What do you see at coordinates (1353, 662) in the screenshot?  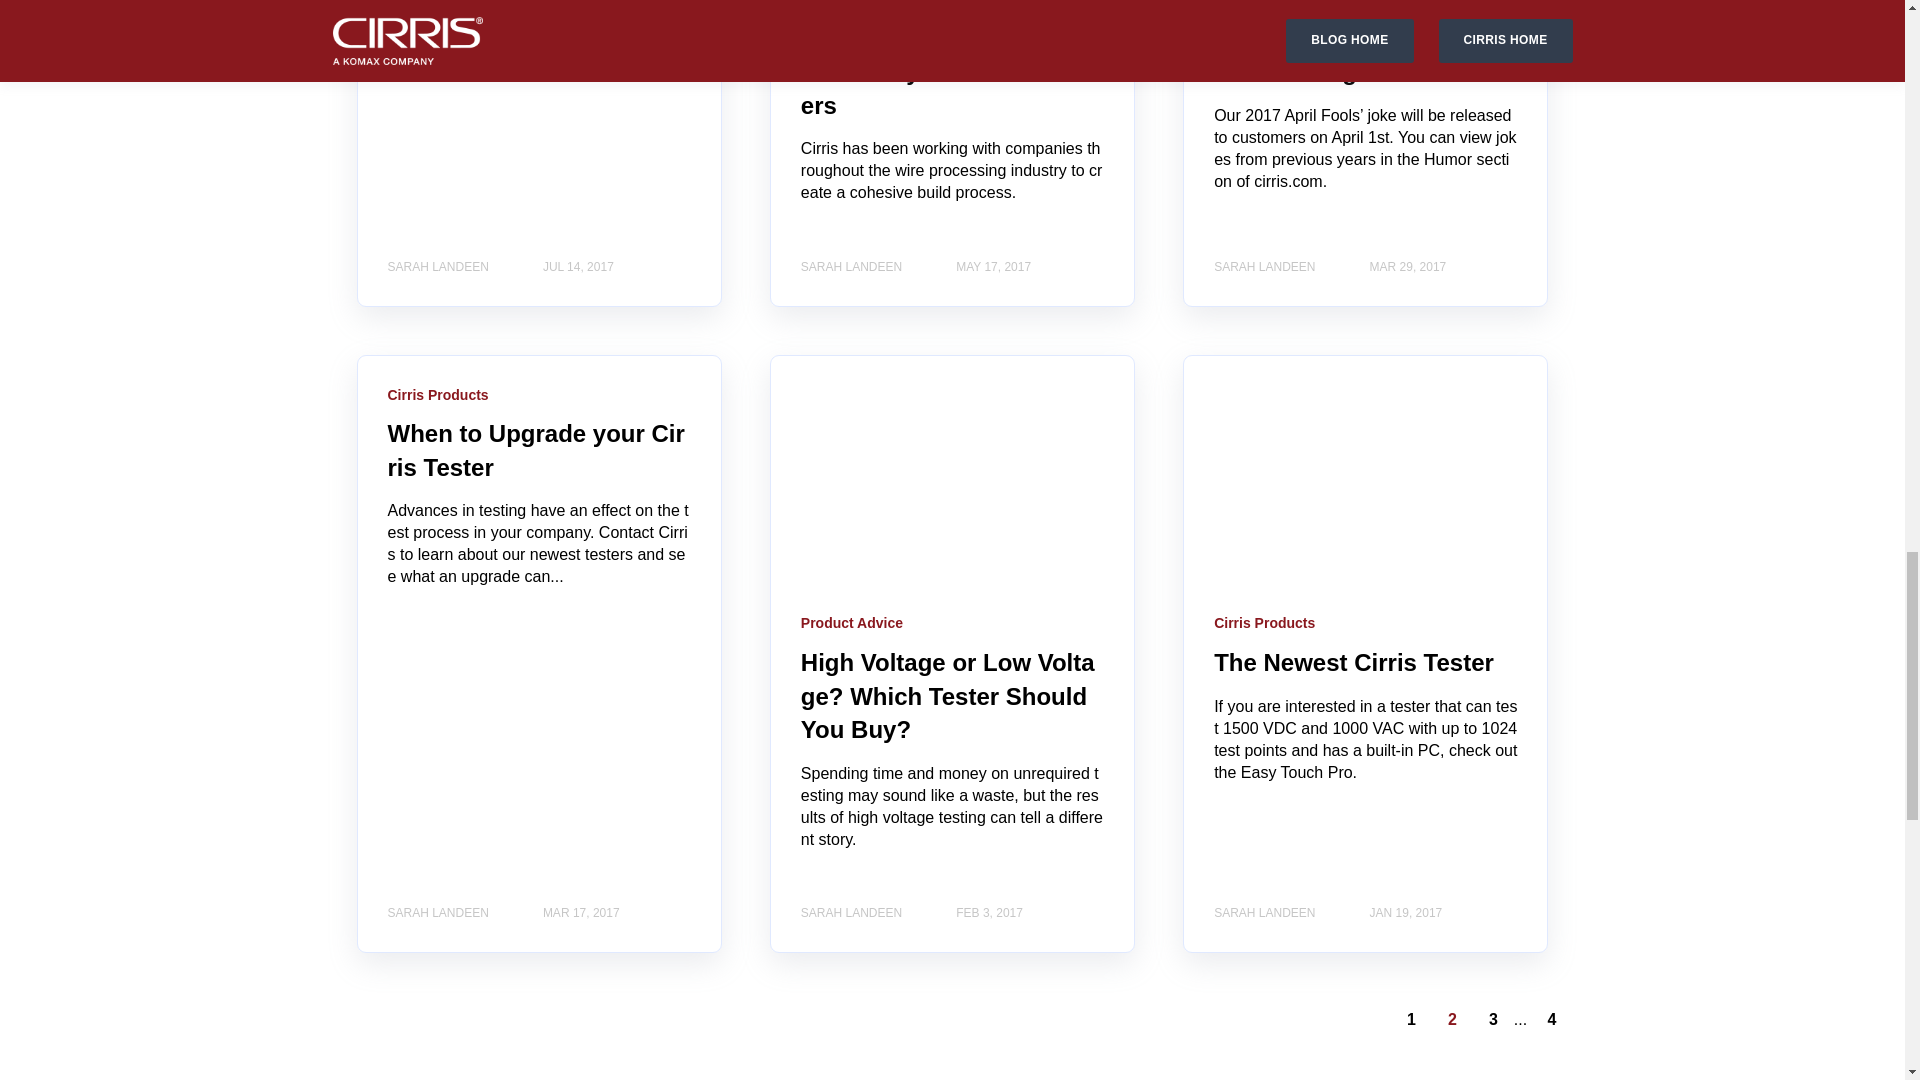 I see `The Newest Cirris Tester` at bounding box center [1353, 662].